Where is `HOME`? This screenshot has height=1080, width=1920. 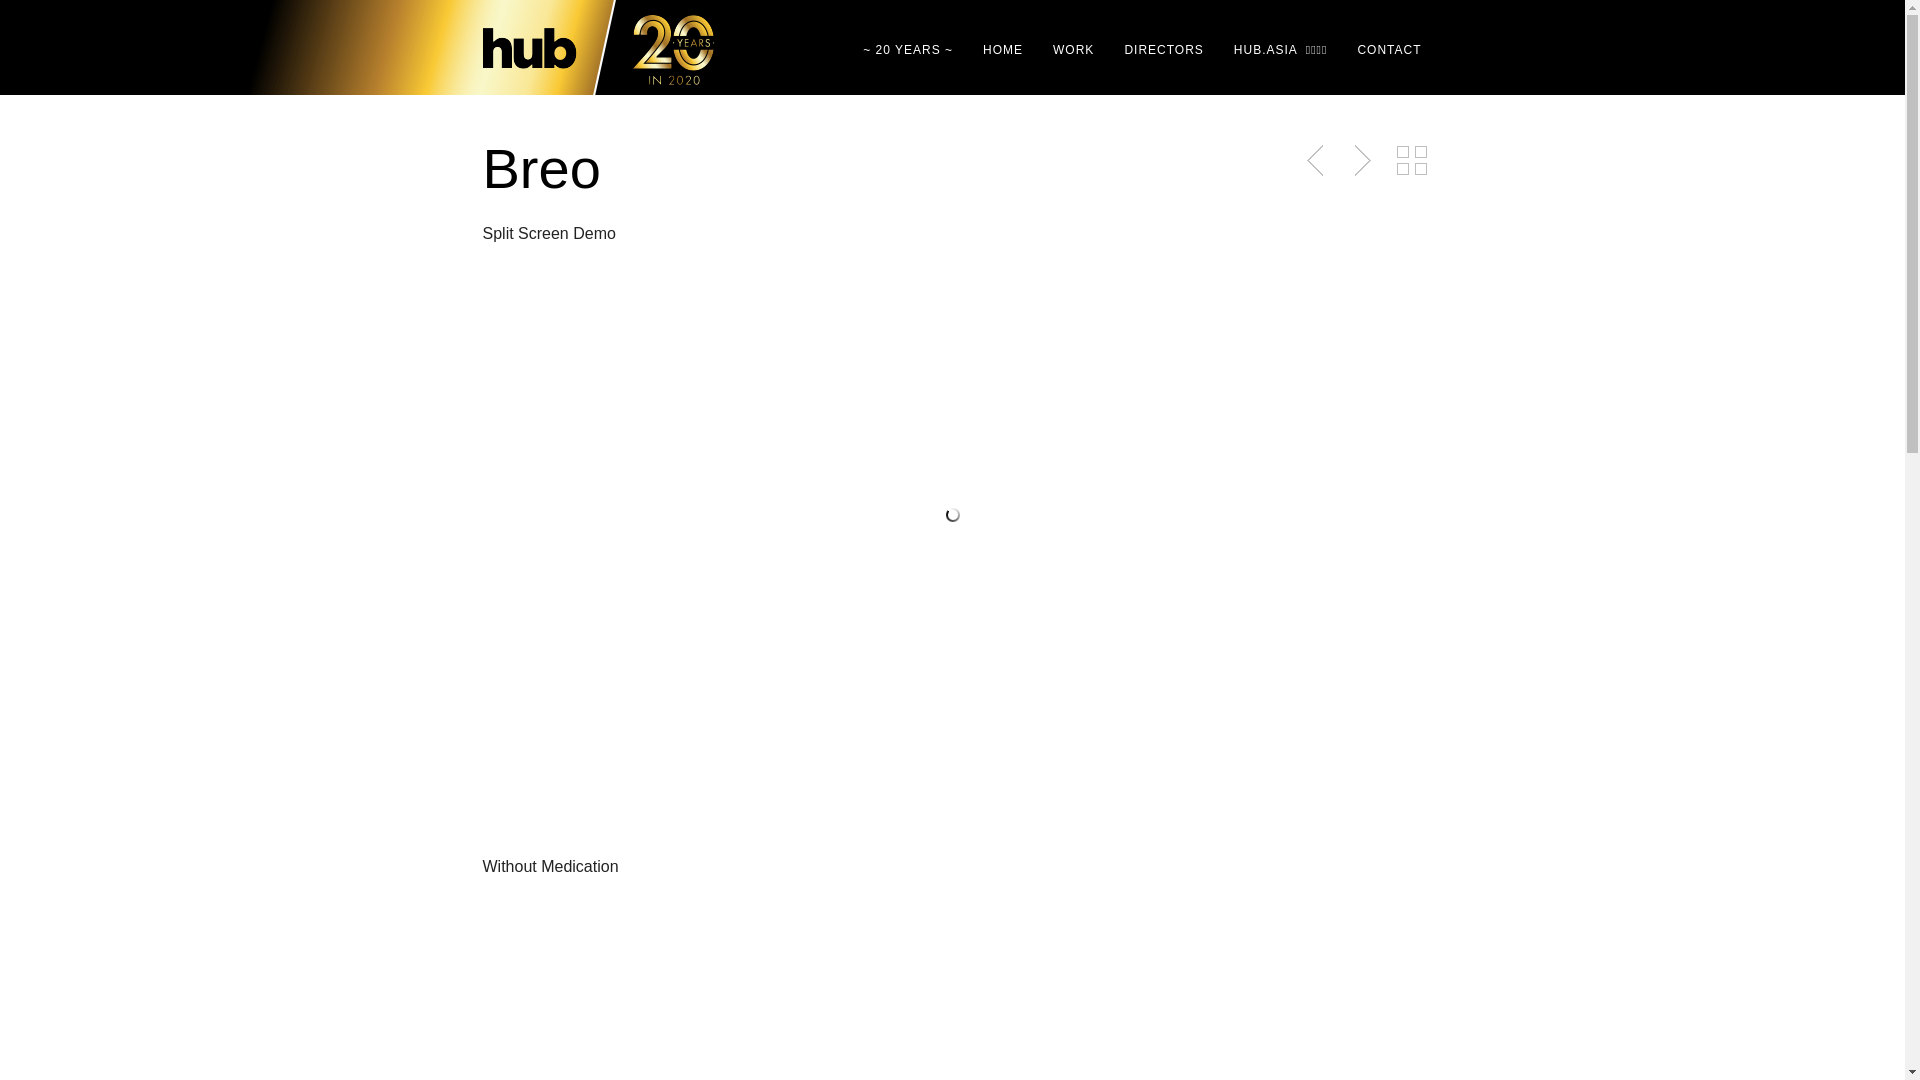 HOME is located at coordinates (996, 50).